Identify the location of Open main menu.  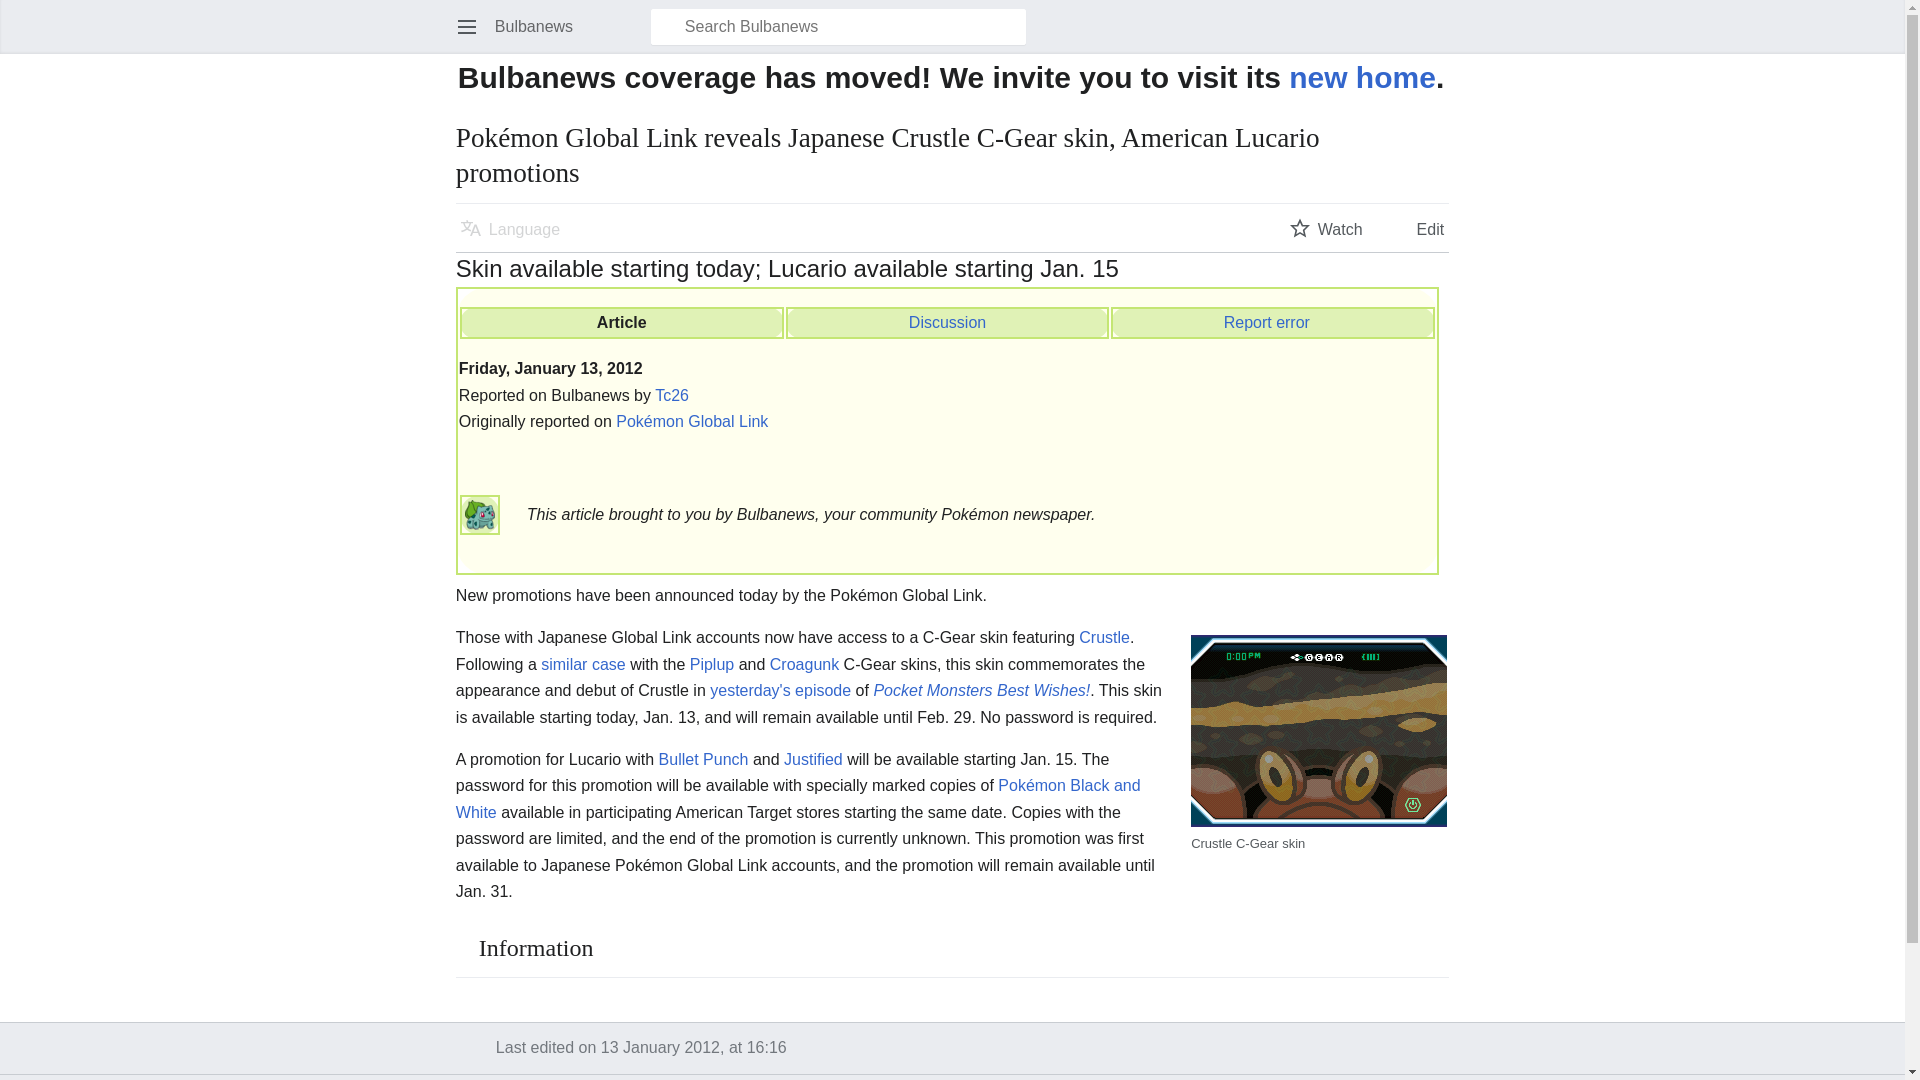
(466, 26).